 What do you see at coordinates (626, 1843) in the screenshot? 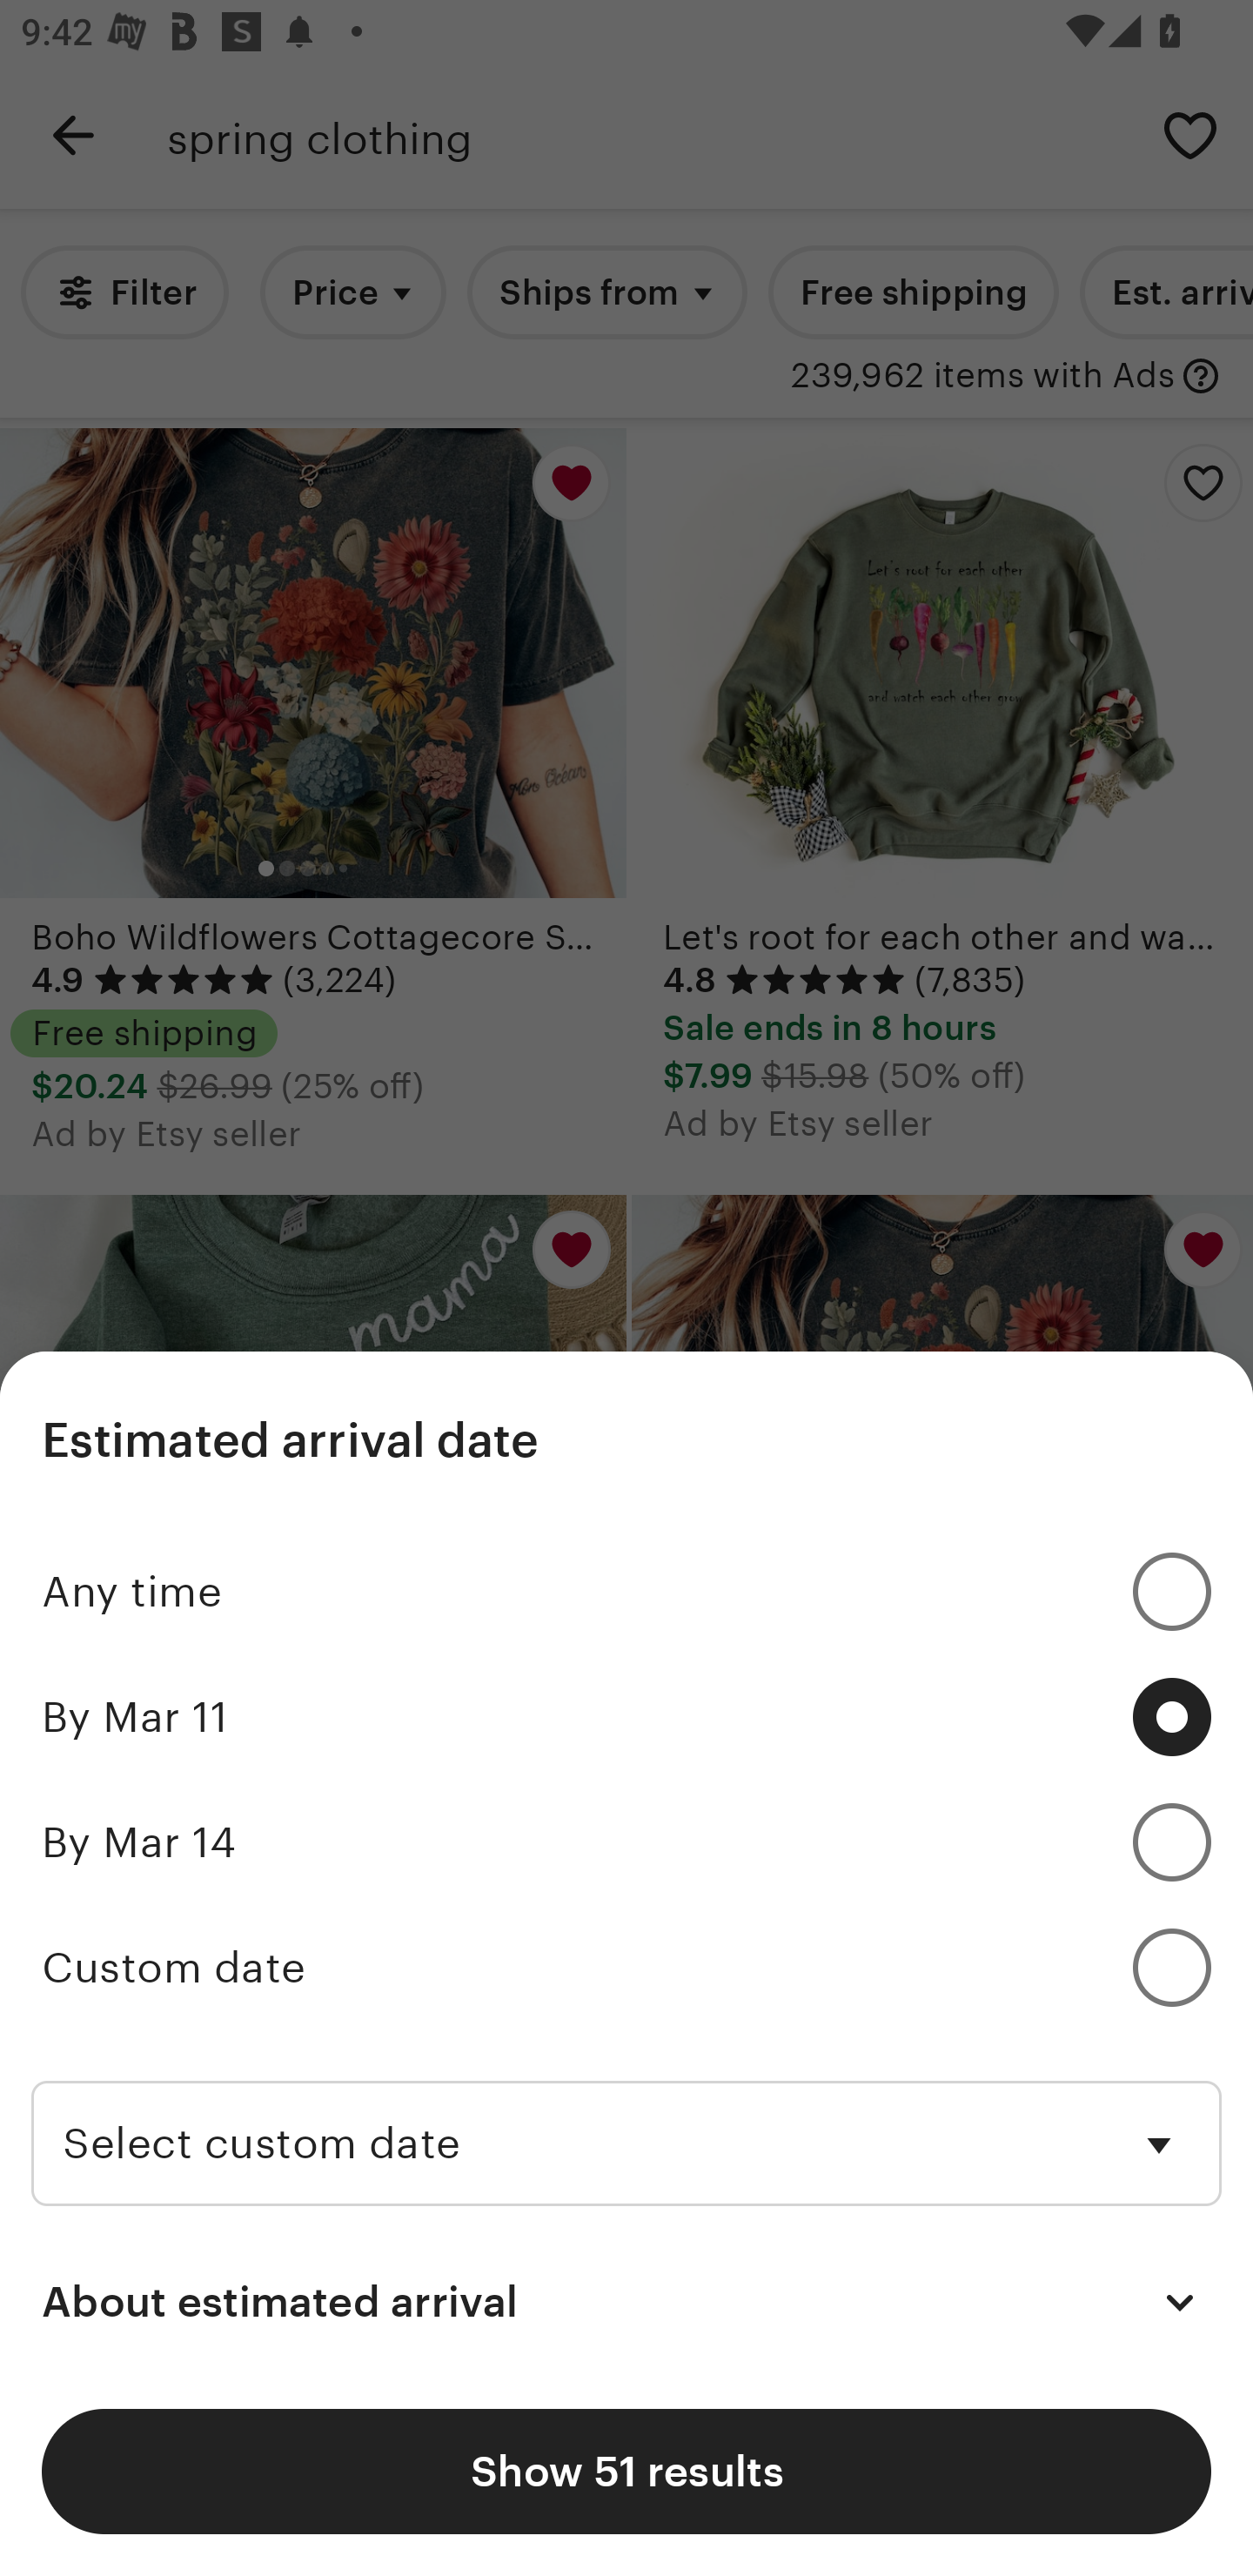
I see `By Mar 14` at bounding box center [626, 1843].